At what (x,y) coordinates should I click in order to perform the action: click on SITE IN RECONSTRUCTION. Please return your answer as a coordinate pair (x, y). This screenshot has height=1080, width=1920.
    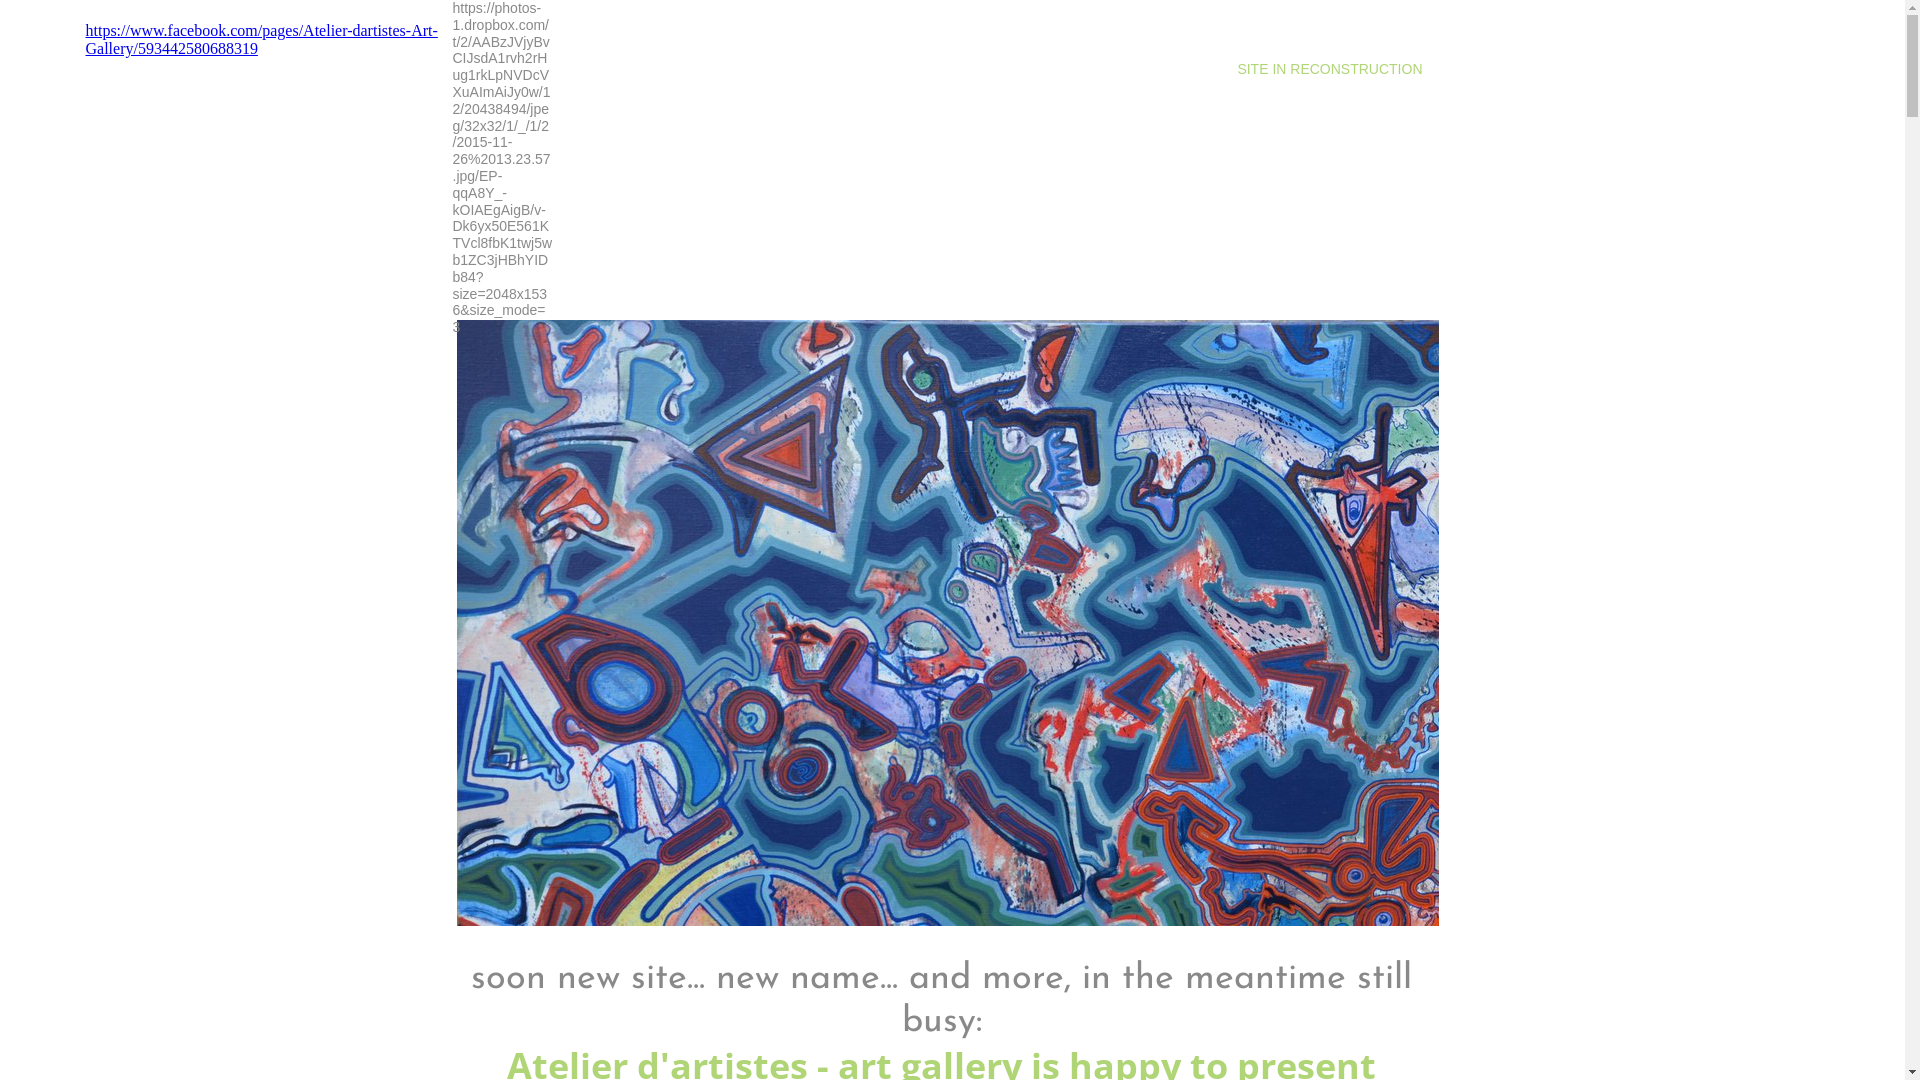
    Looking at the image, I should click on (1330, 69).